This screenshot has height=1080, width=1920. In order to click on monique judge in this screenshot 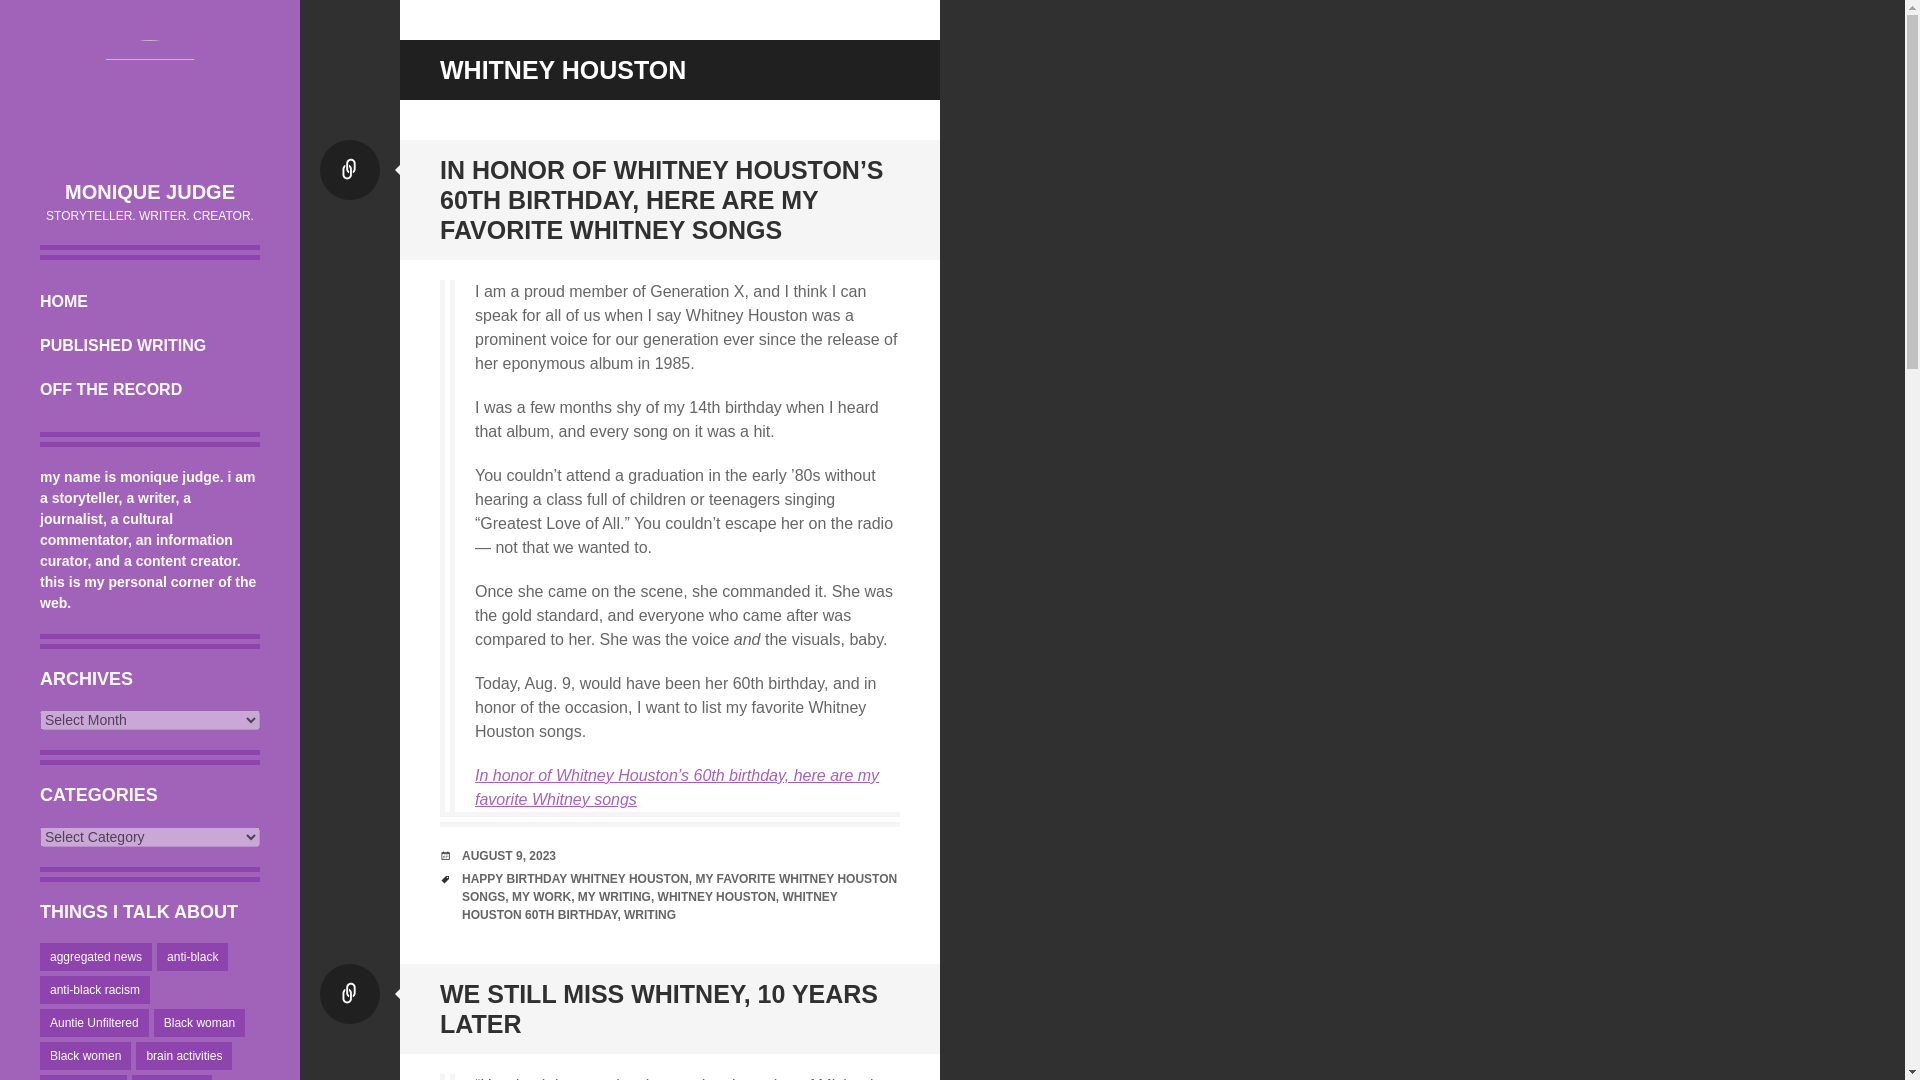, I will do `click(150, 192)`.